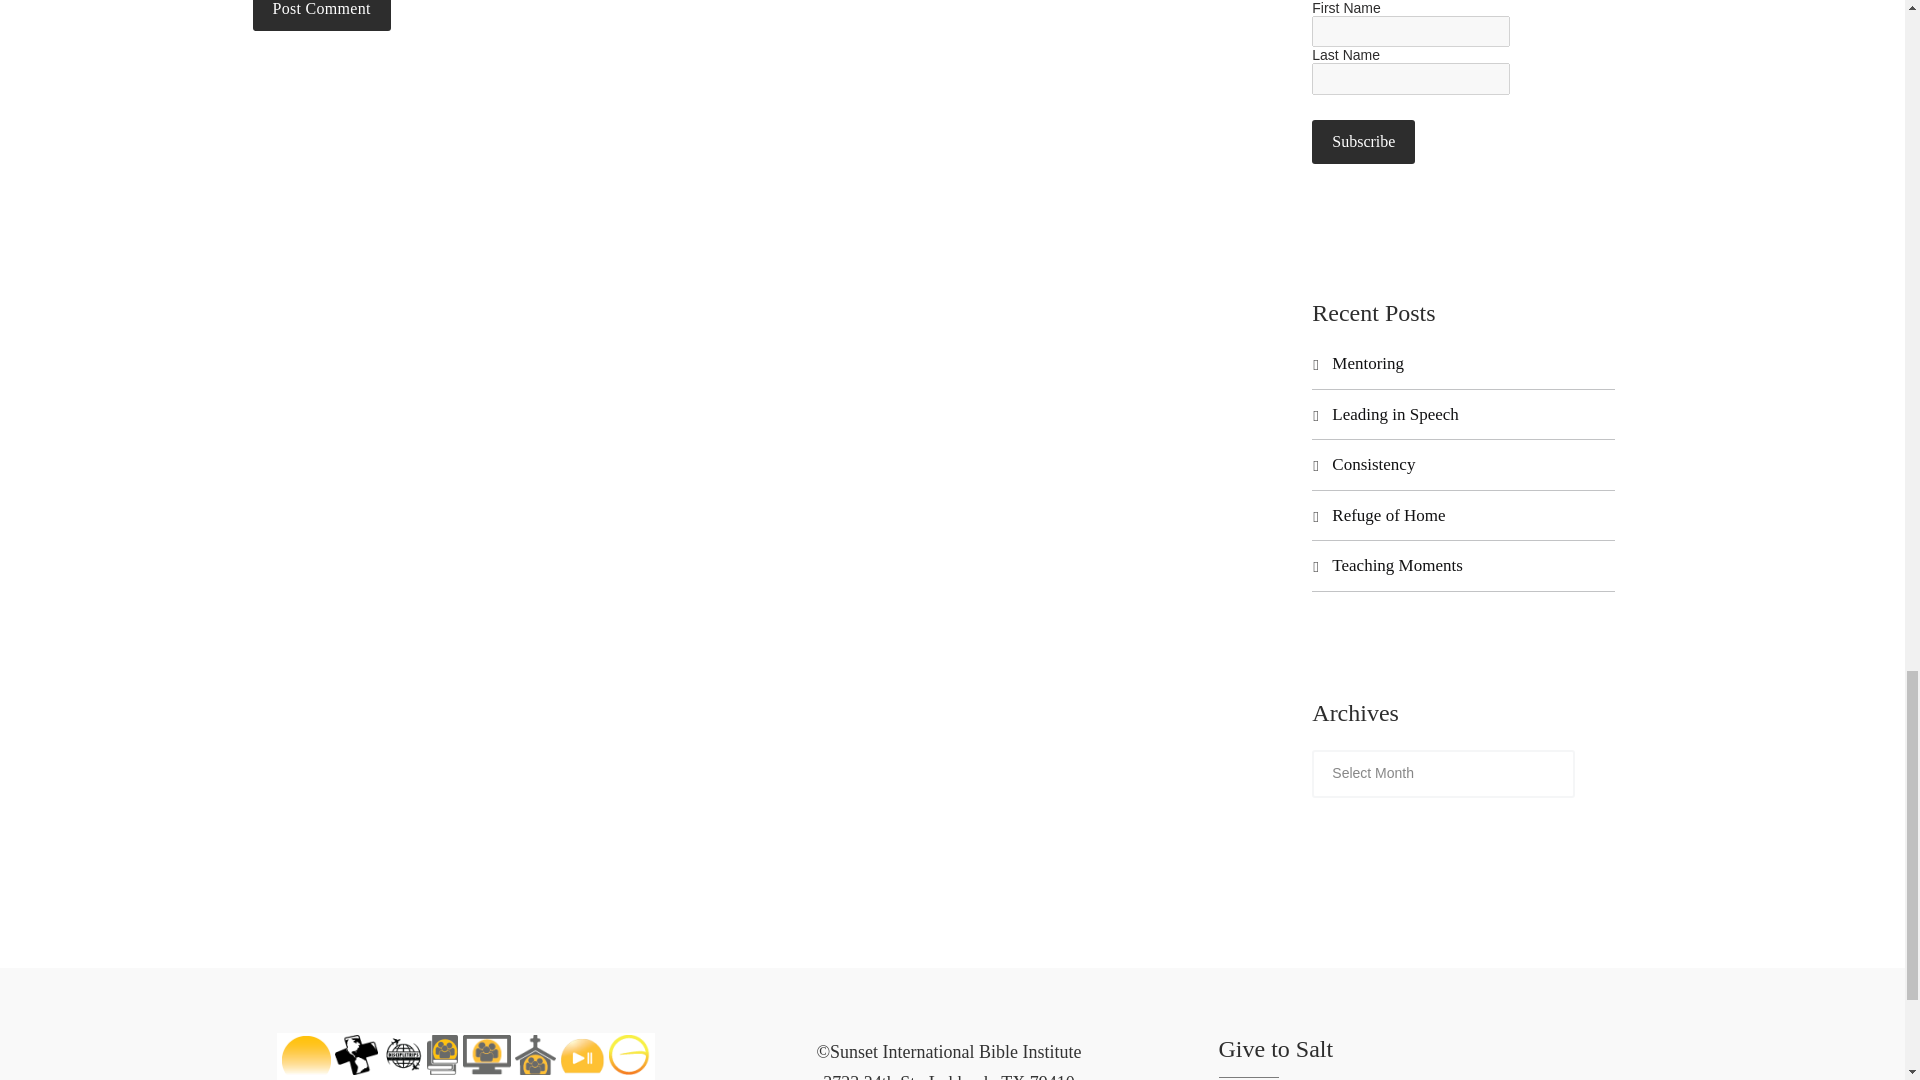 This screenshot has height=1080, width=1920. Describe the element at coordinates (582, 1054) in the screenshot. I see `Sunset App` at that location.